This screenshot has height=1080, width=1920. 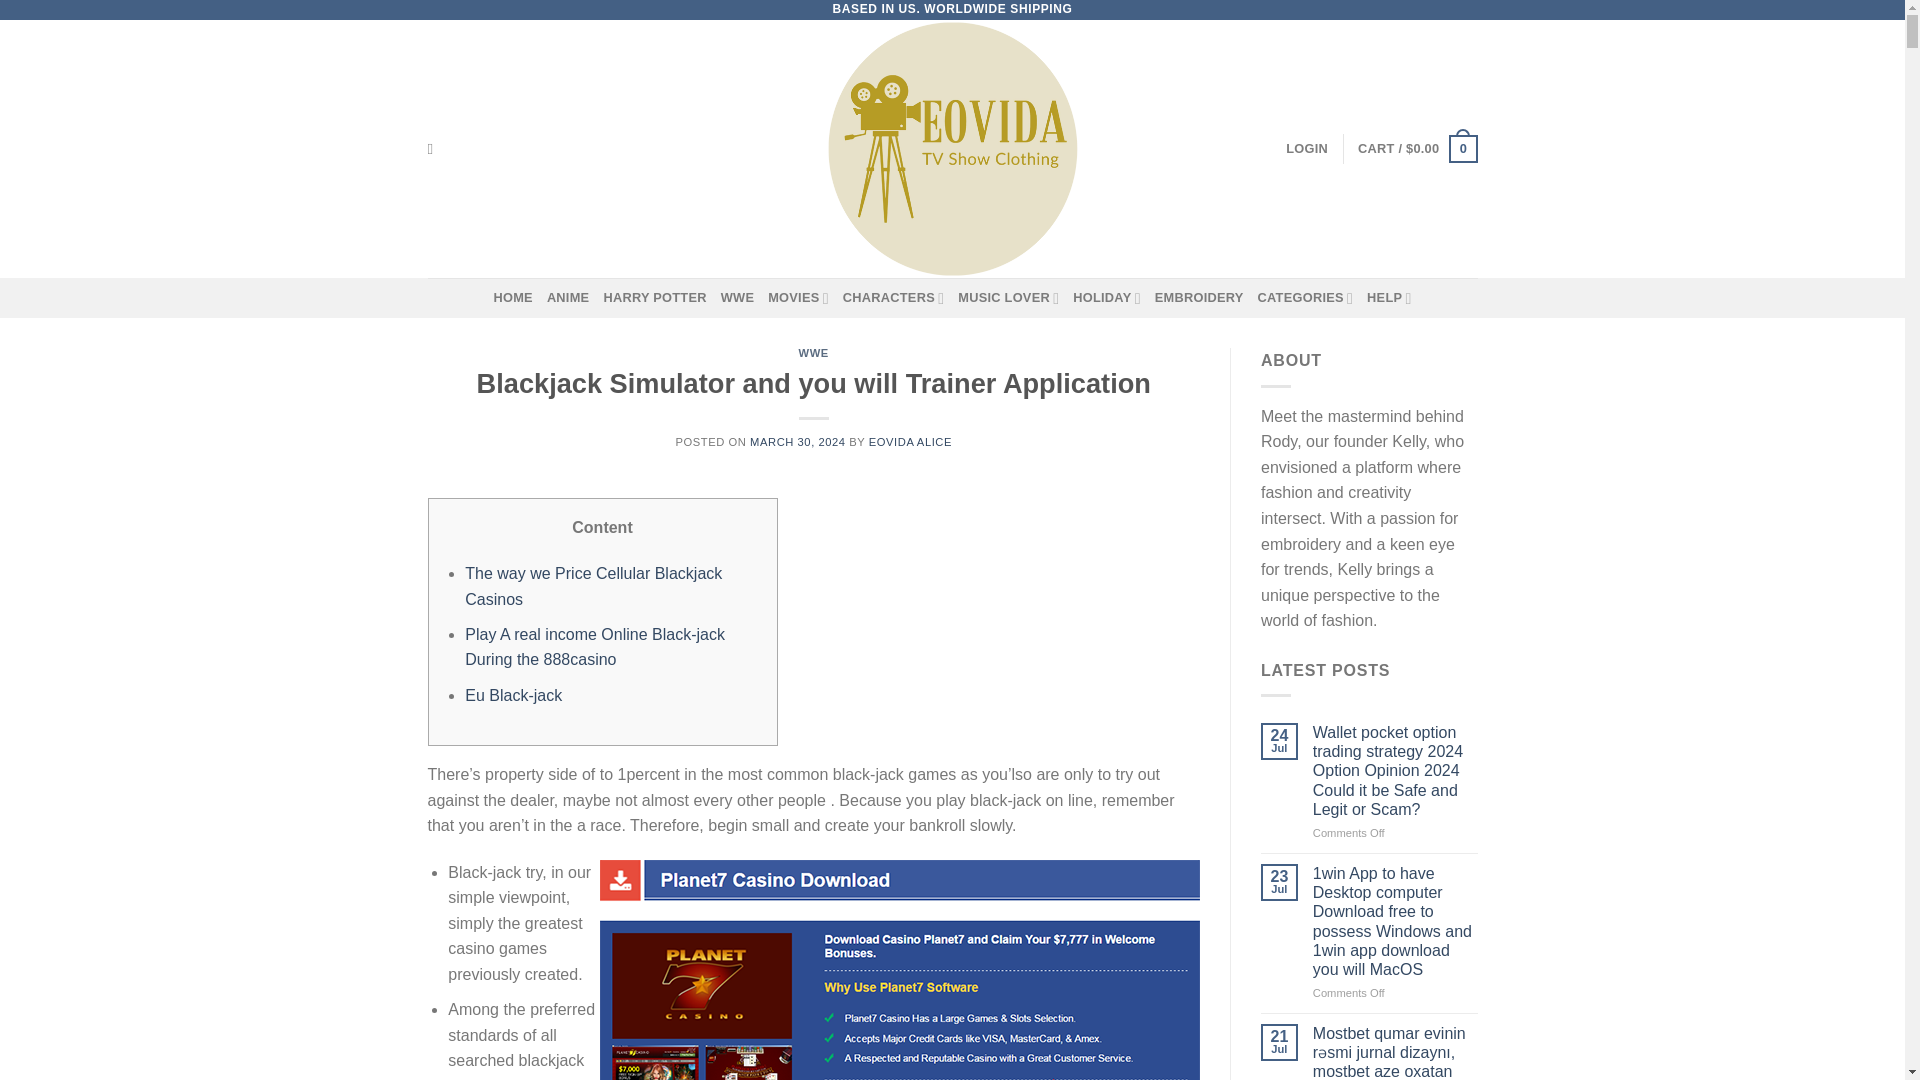 I want to click on HOLIDAY, so click(x=1106, y=297).